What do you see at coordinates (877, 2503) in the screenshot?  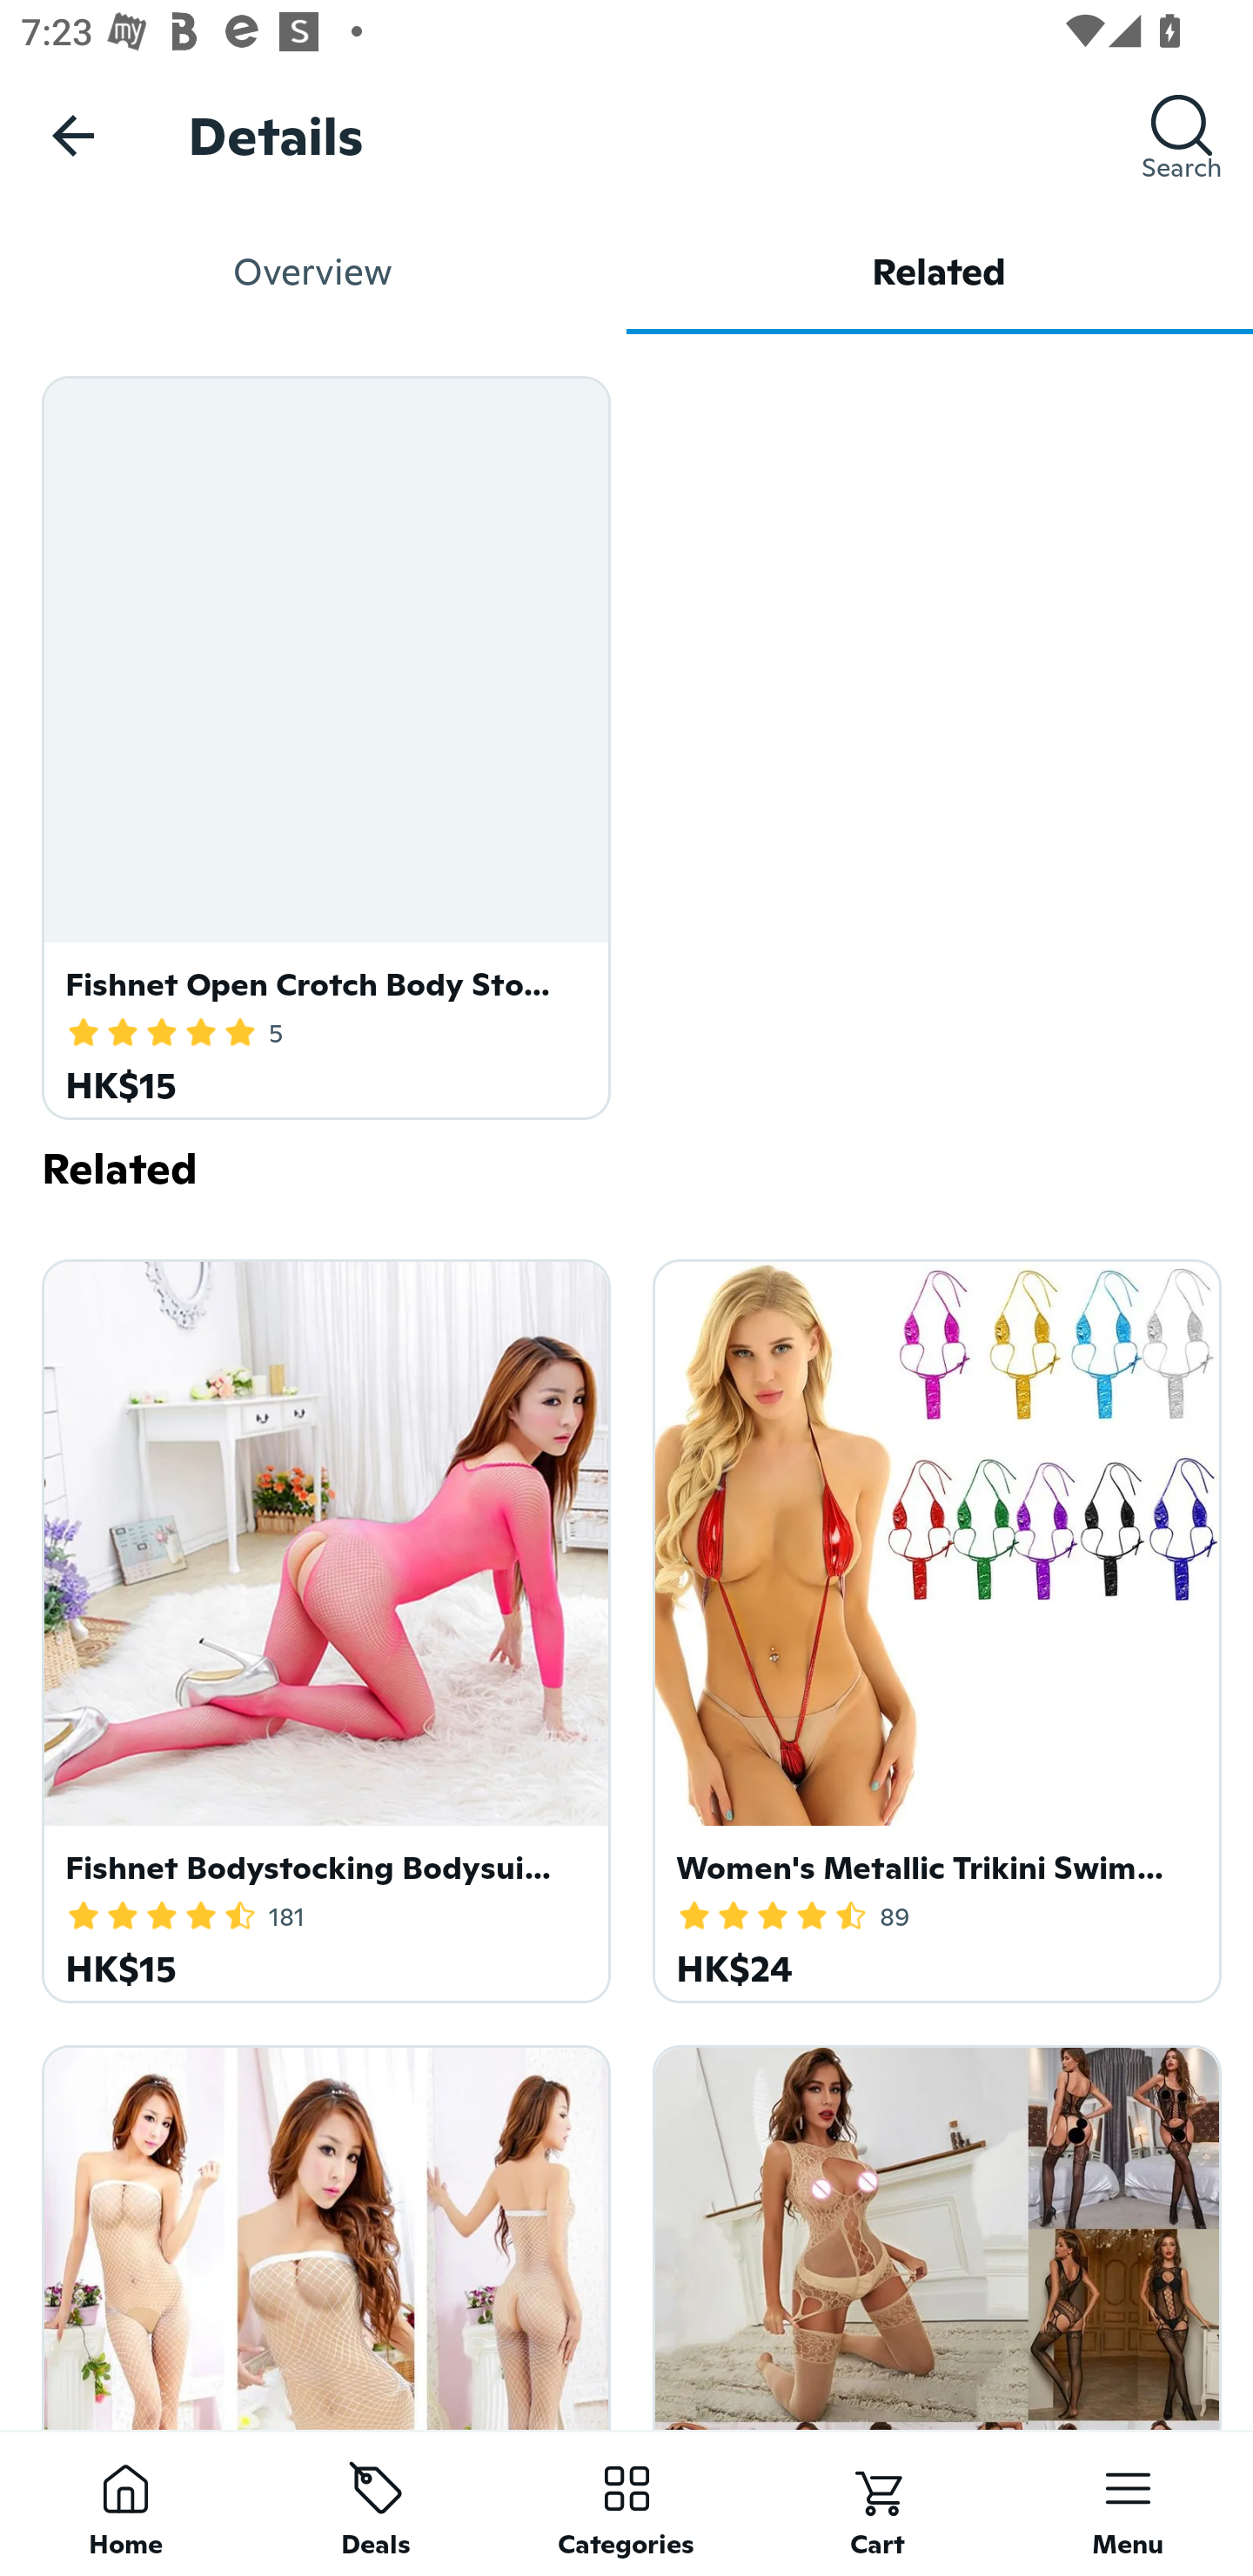 I see `Cart` at bounding box center [877, 2503].